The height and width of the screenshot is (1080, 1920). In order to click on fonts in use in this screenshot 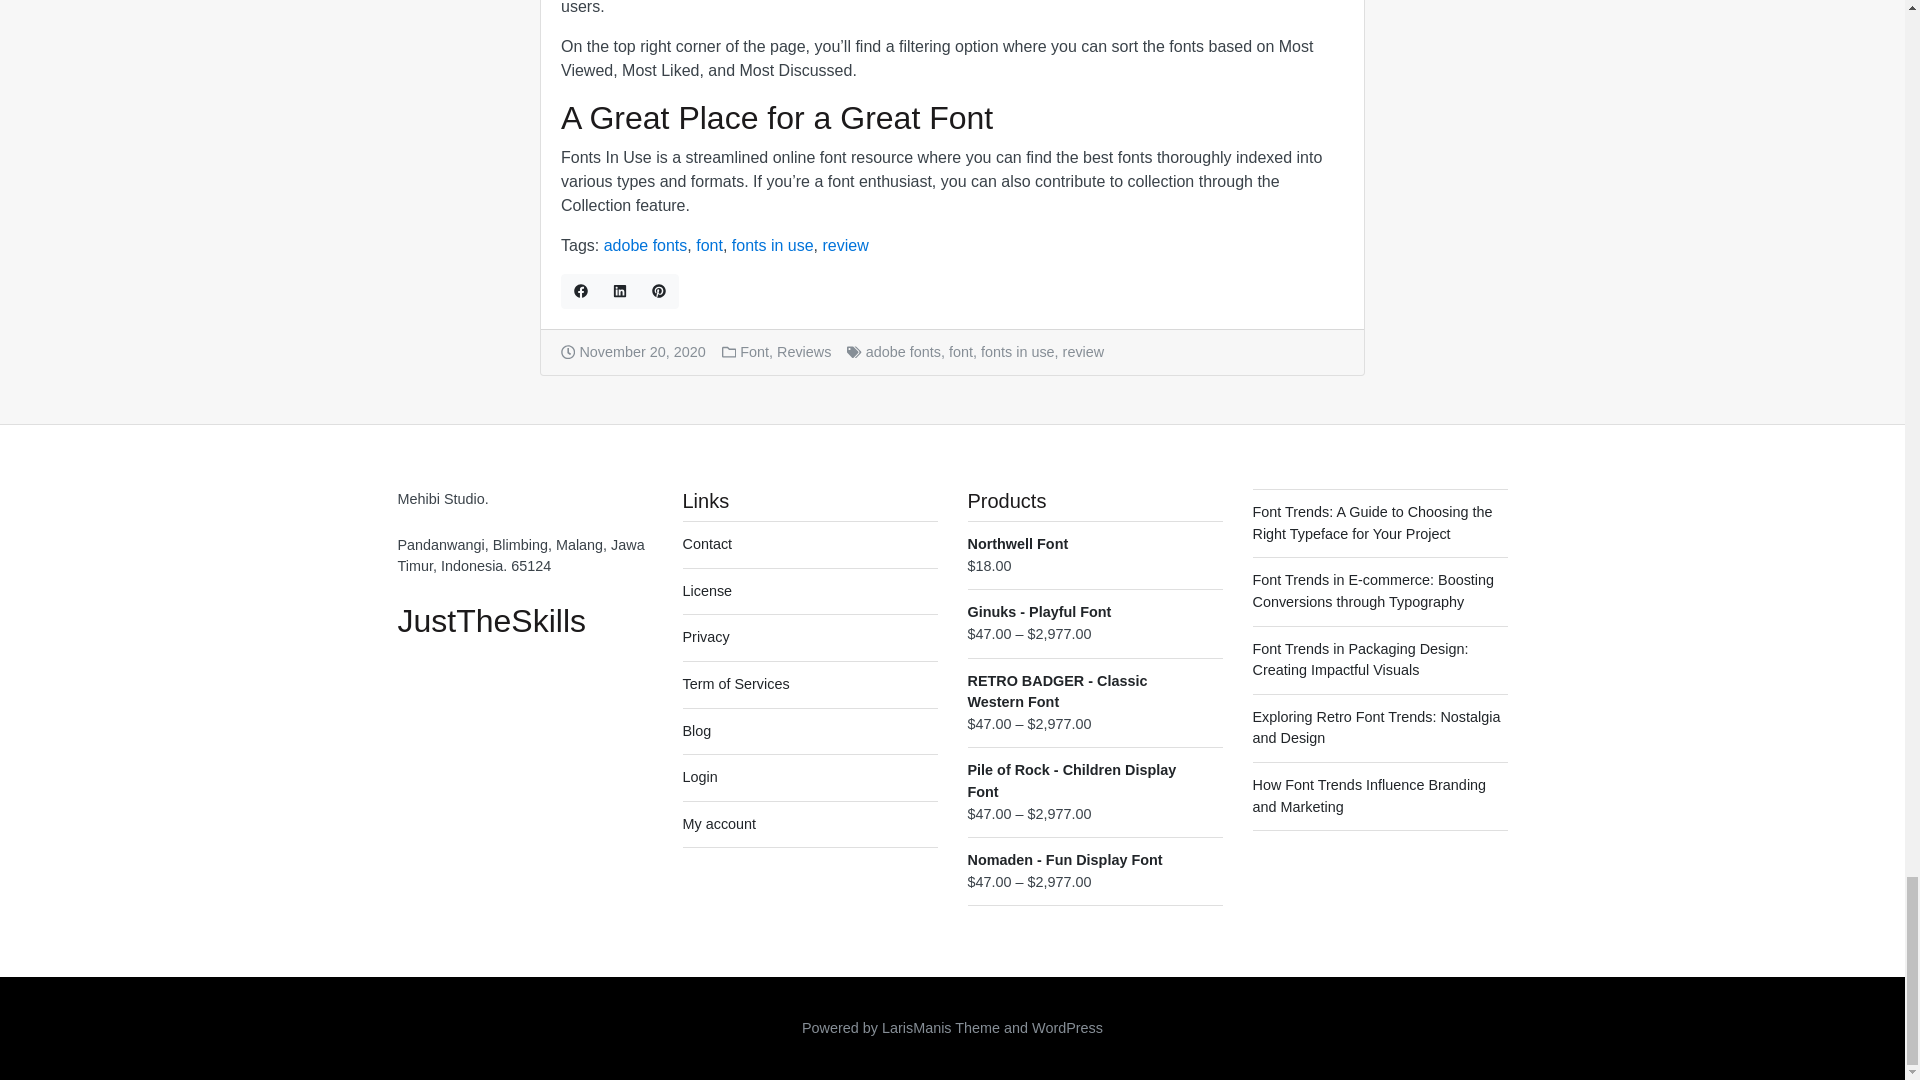, I will do `click(772, 244)`.